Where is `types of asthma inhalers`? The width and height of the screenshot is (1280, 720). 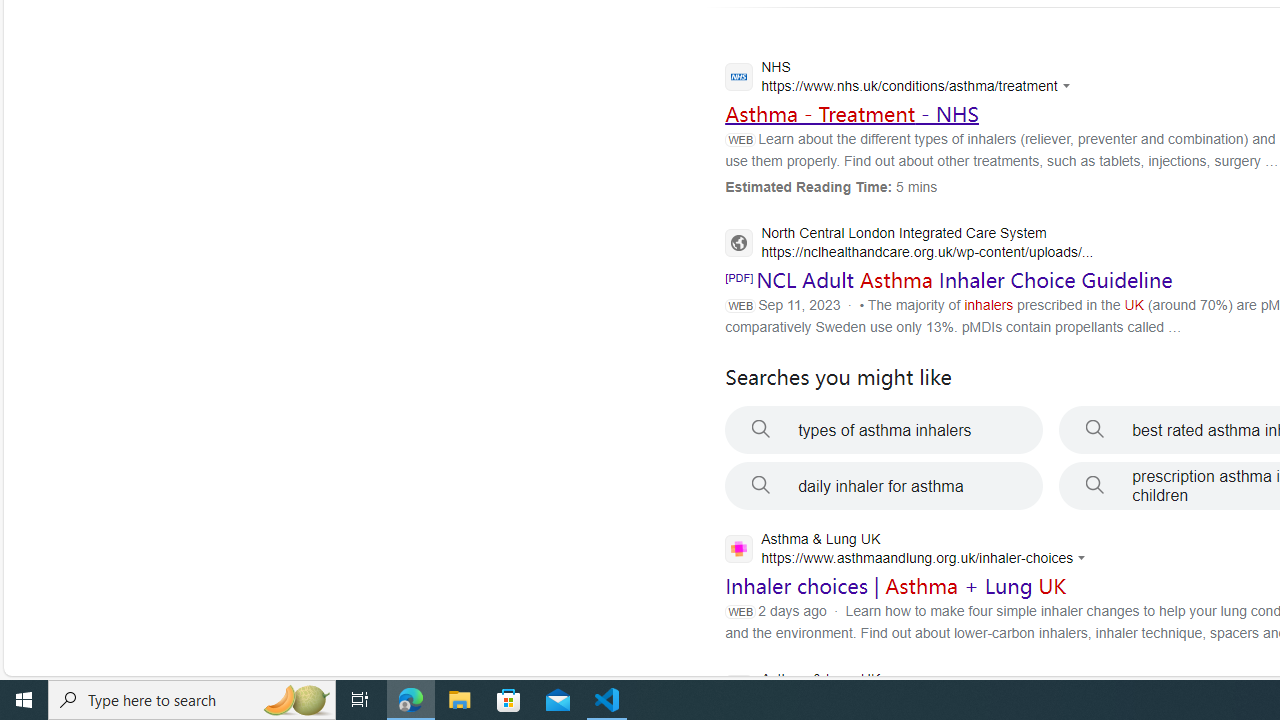
types of asthma inhalers is located at coordinates (884, 430).